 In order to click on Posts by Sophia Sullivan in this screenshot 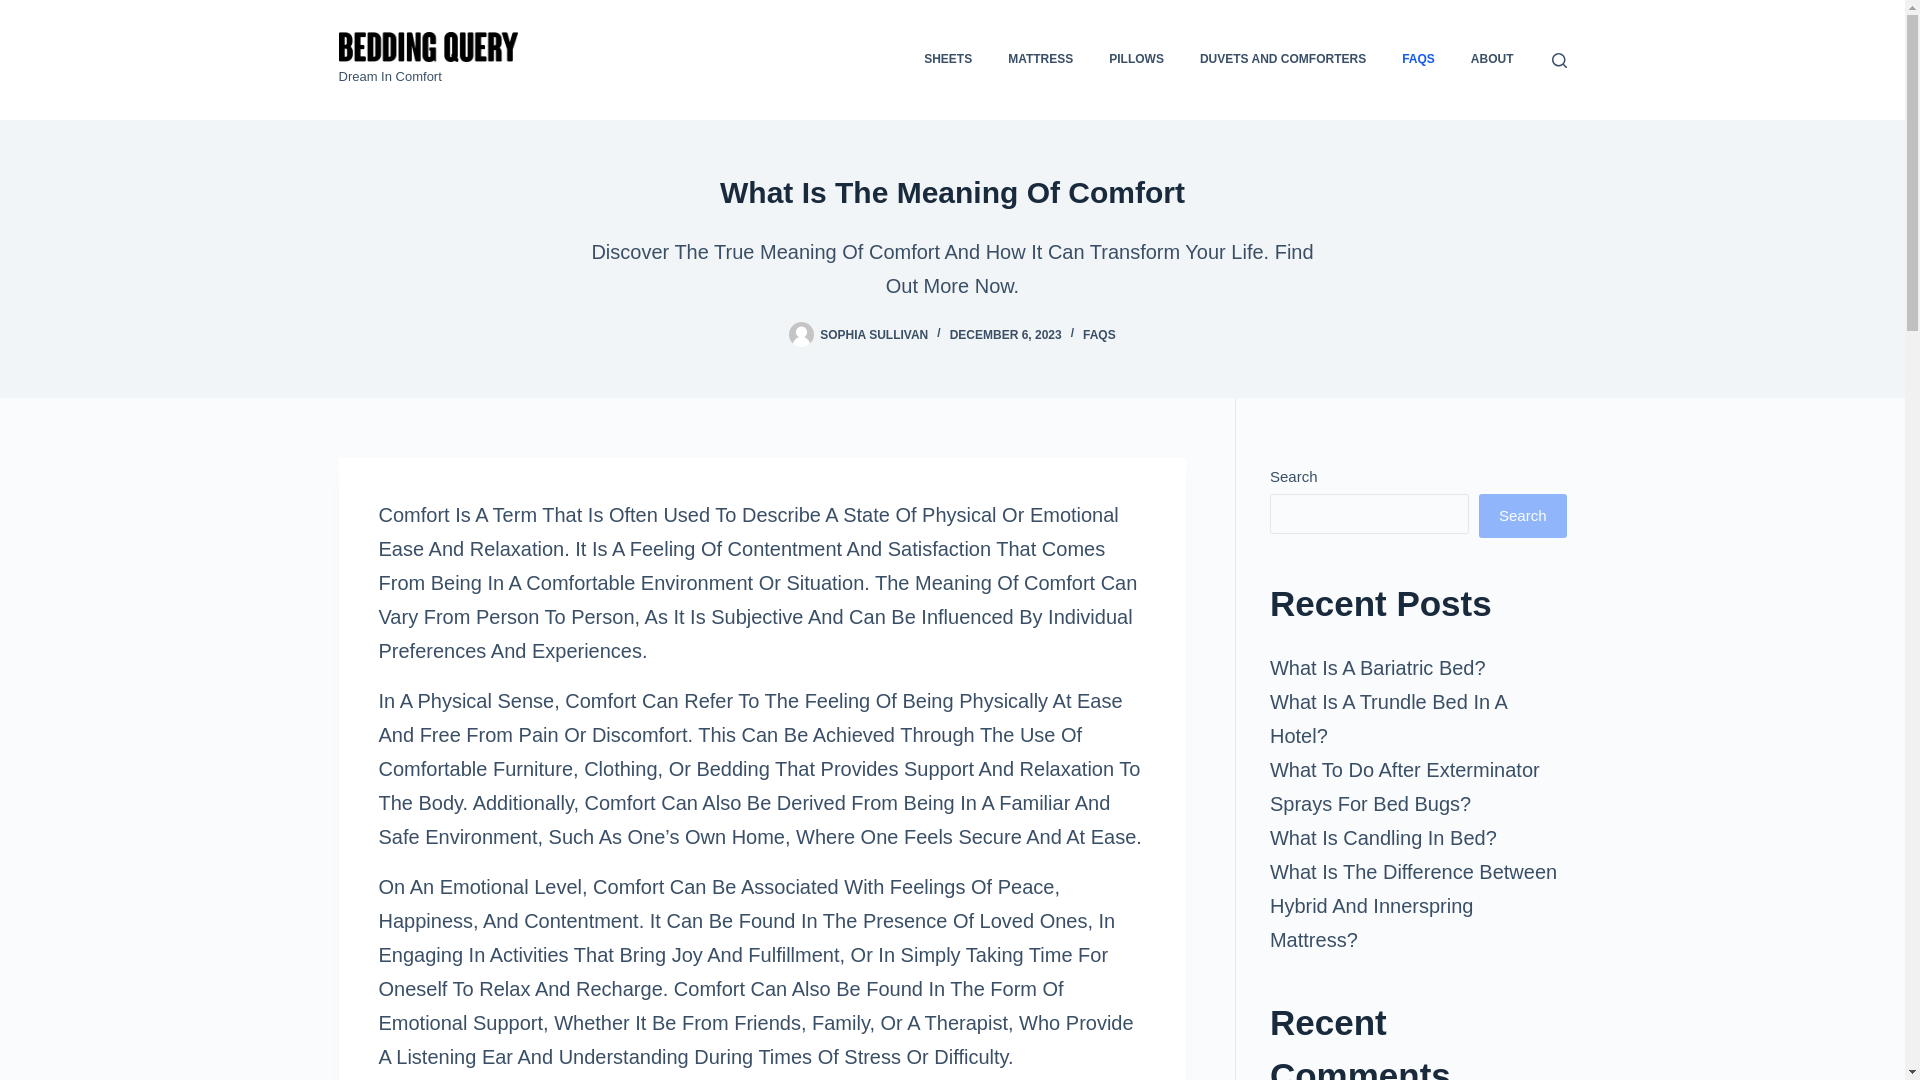, I will do `click(873, 335)`.